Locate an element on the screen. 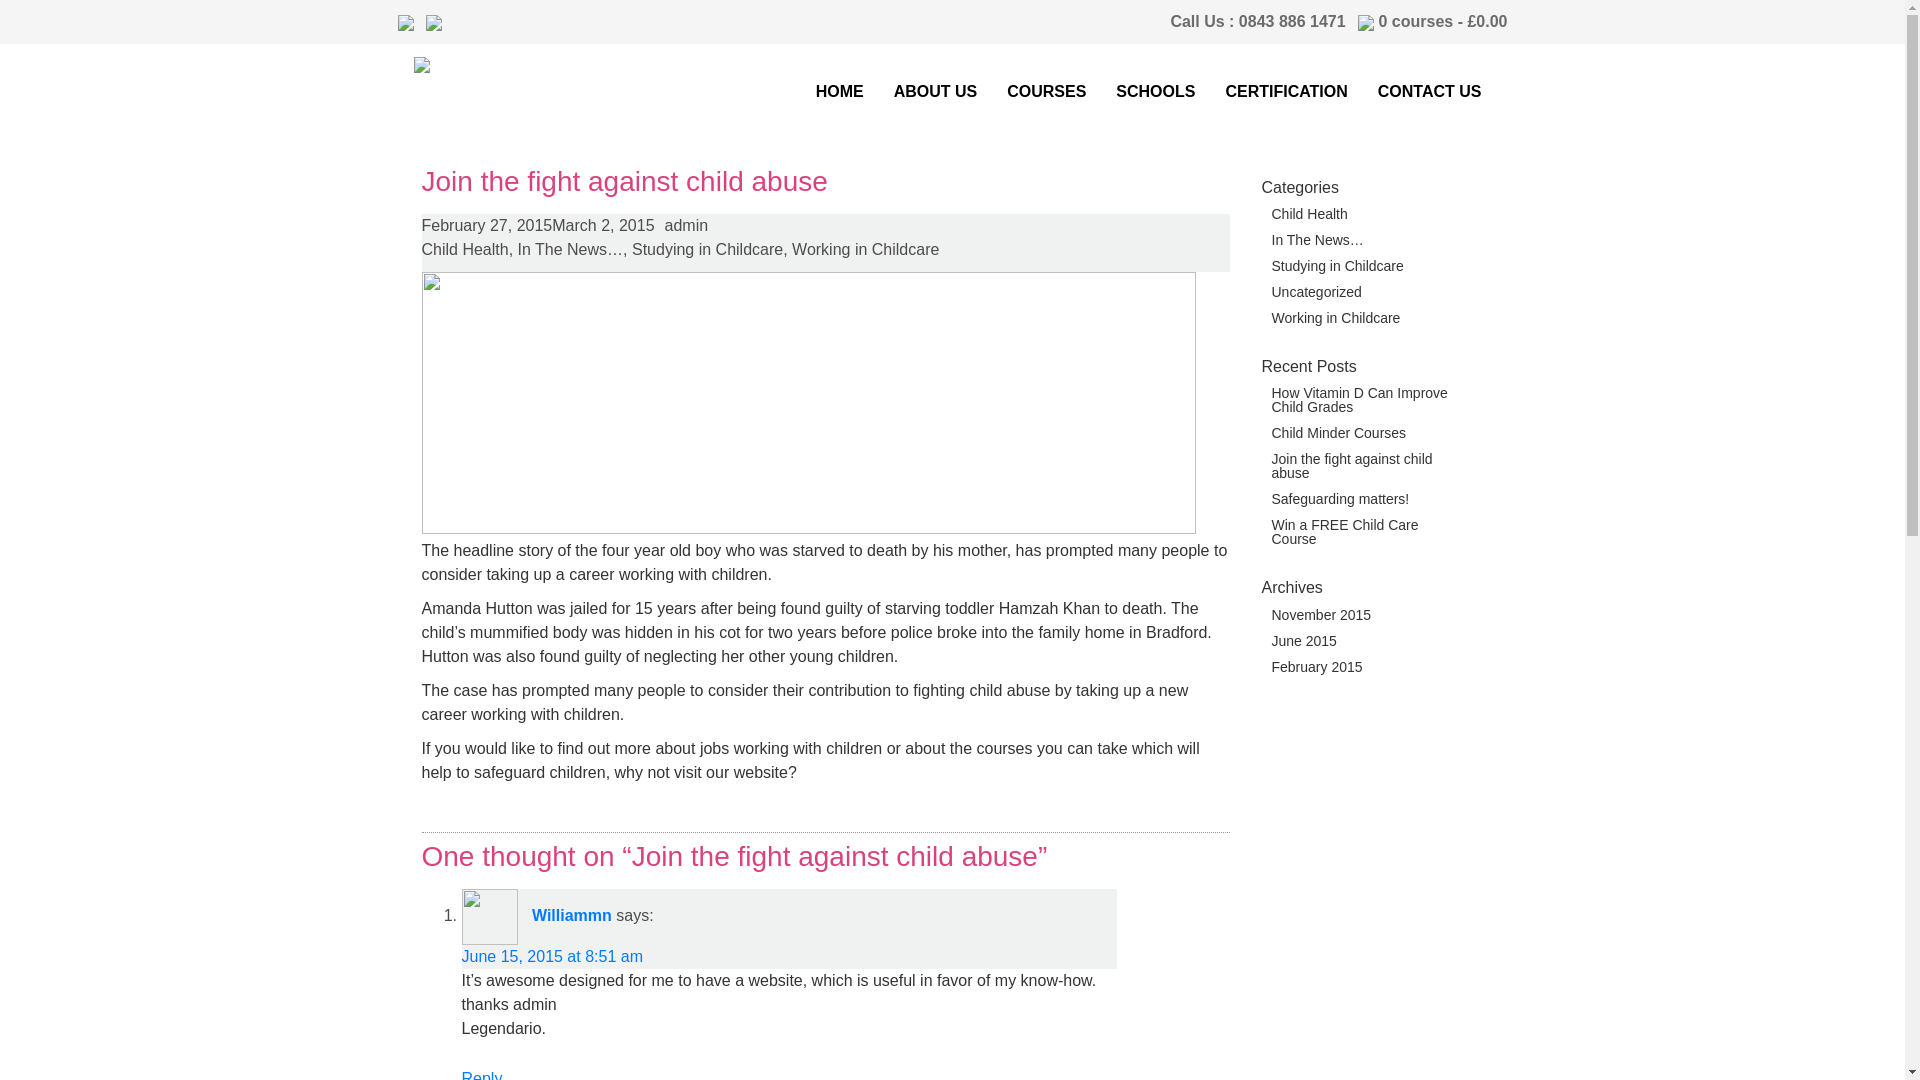  admin is located at coordinates (681, 226).